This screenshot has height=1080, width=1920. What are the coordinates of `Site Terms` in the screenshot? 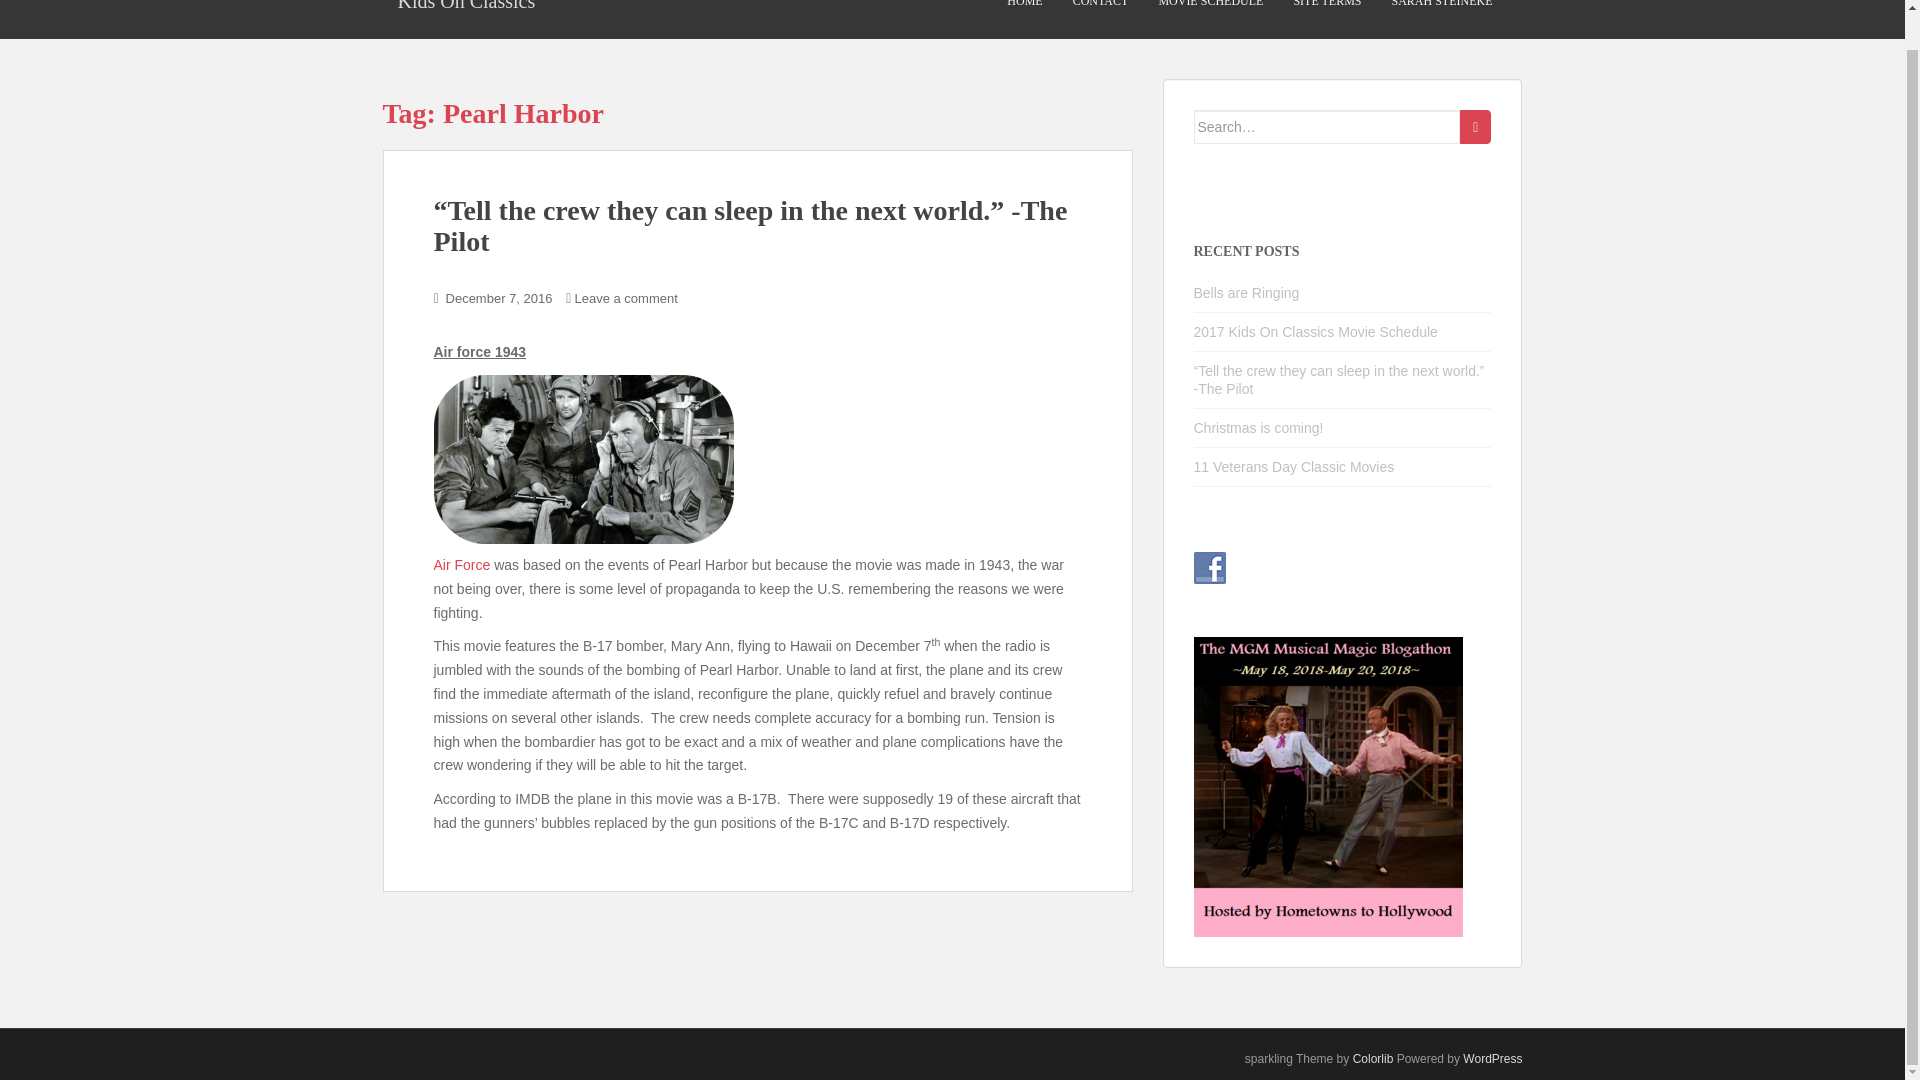 It's located at (1327, 19).